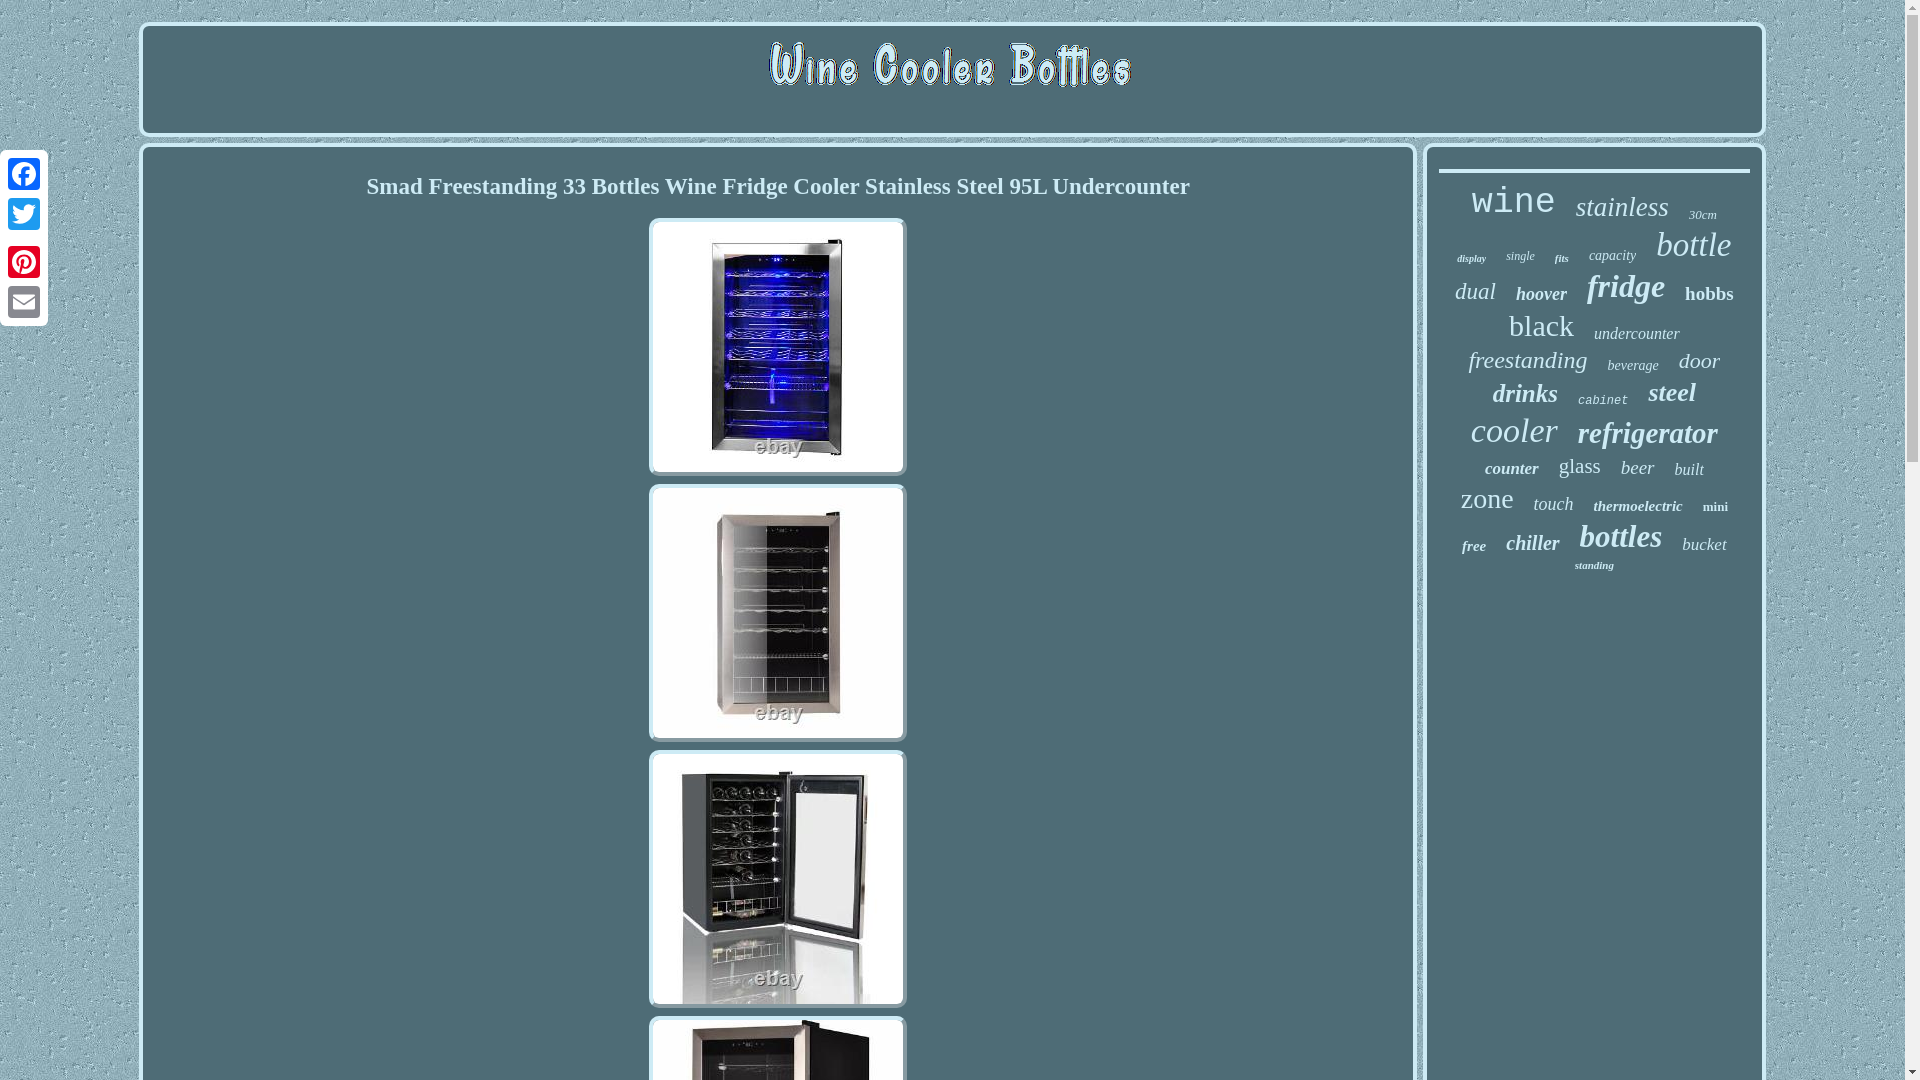 The width and height of the screenshot is (1920, 1080). I want to click on steel, so click(1671, 393).